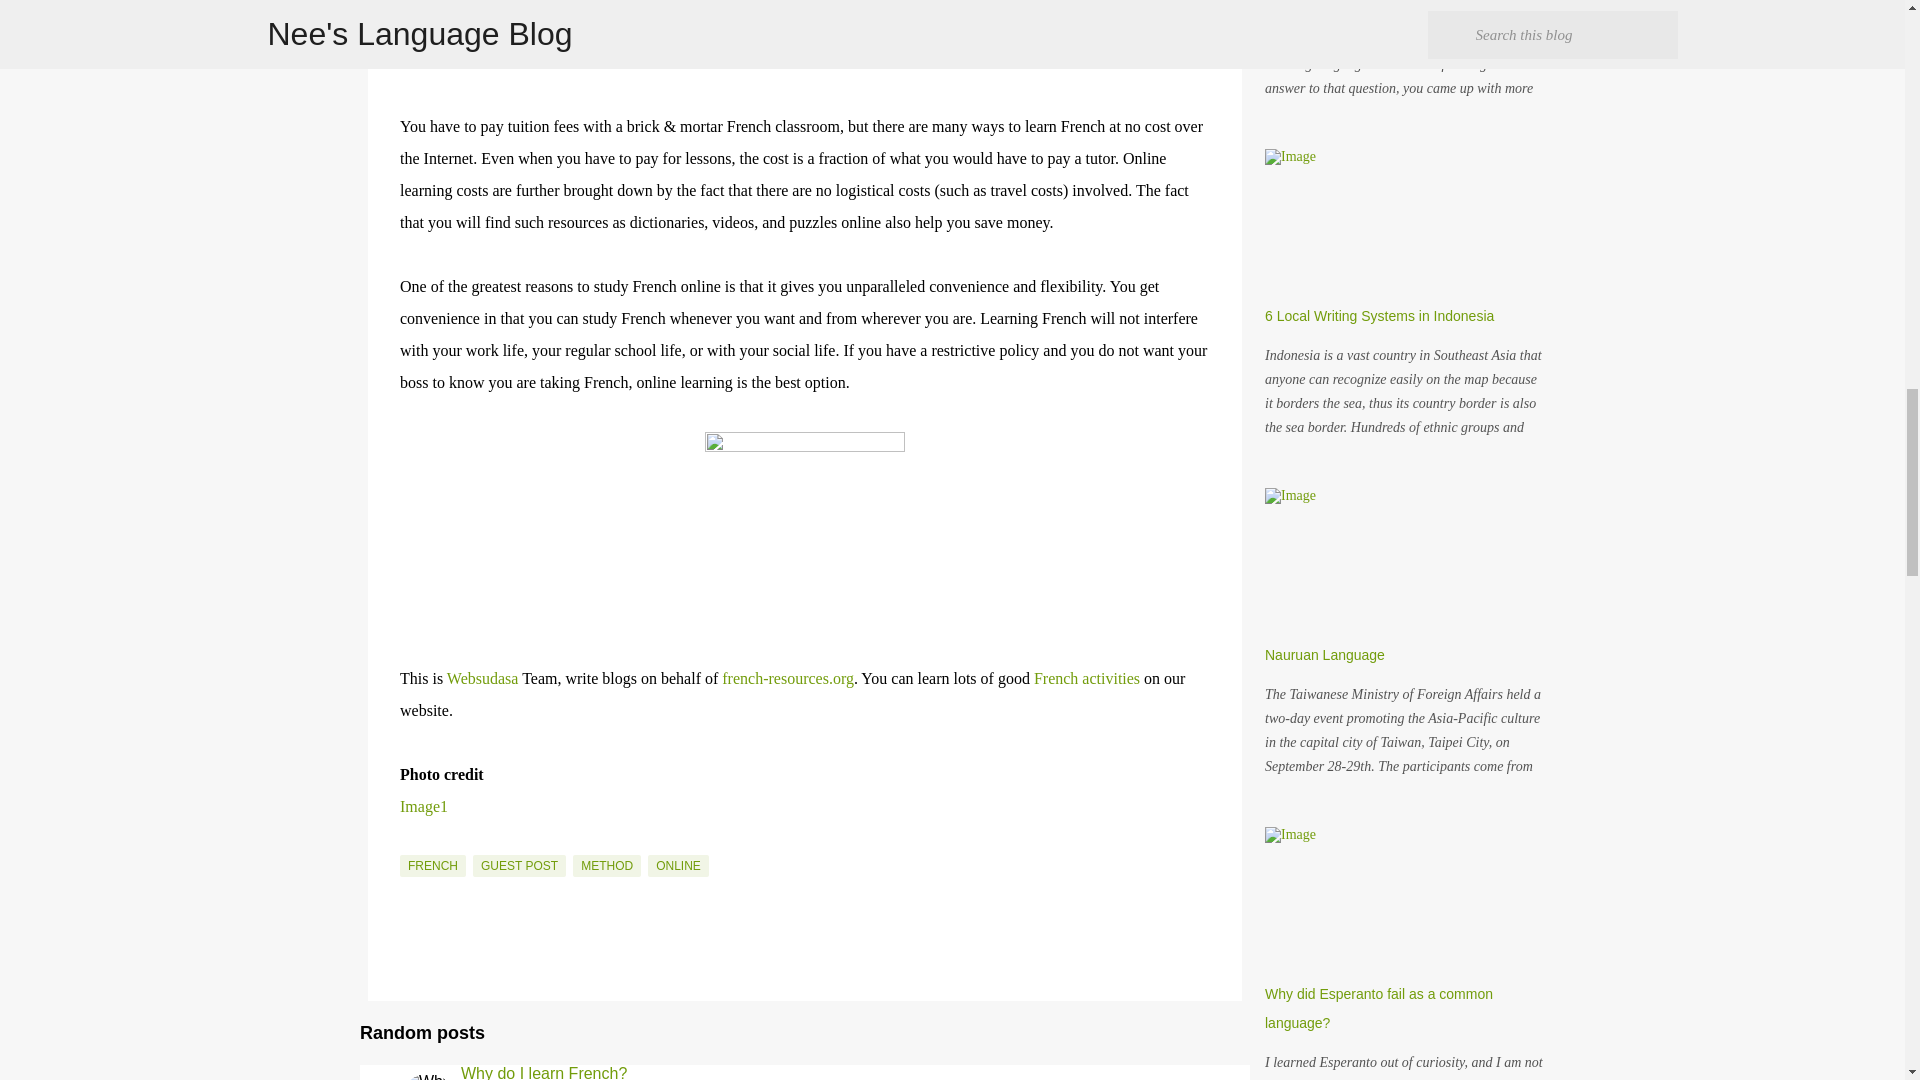 The image size is (1920, 1080). What do you see at coordinates (678, 866) in the screenshot?
I see `ONLINE` at bounding box center [678, 866].